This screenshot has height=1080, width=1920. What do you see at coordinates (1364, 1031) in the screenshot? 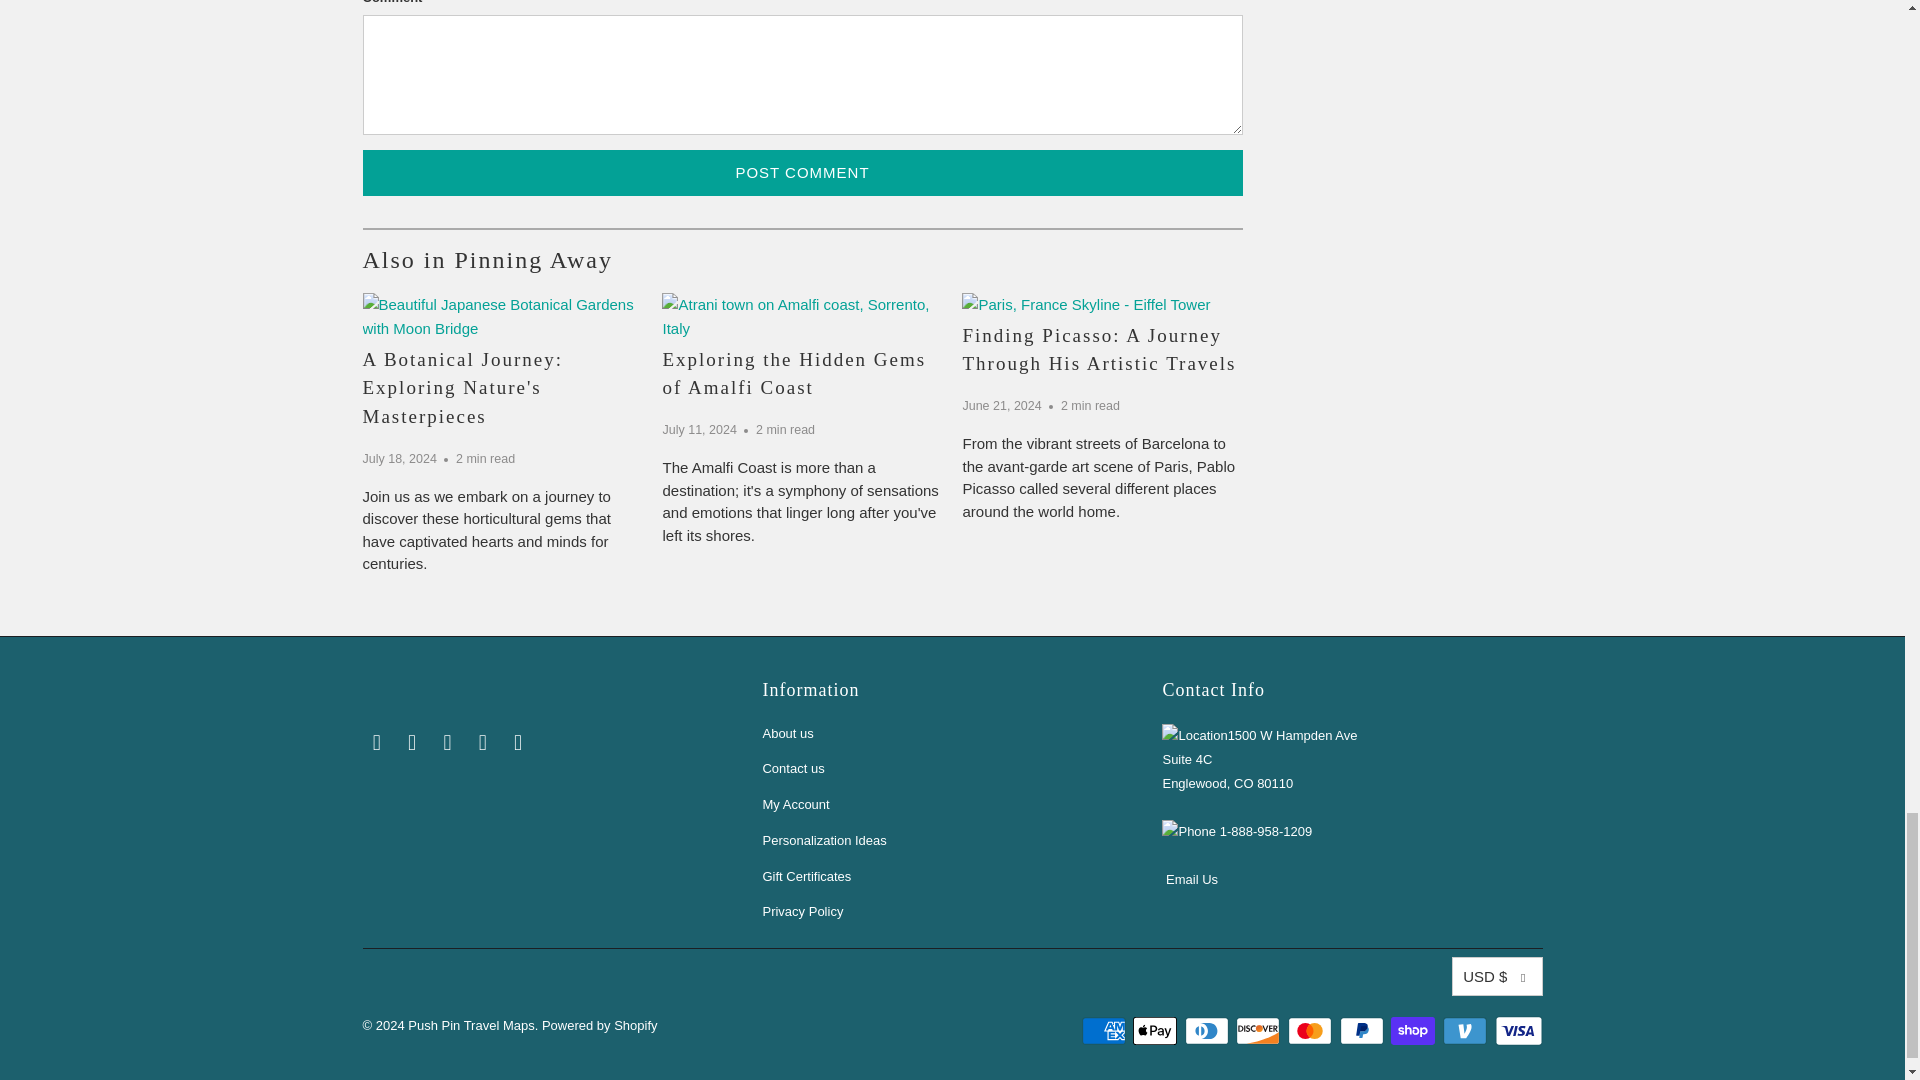
I see `PayPal` at bounding box center [1364, 1031].